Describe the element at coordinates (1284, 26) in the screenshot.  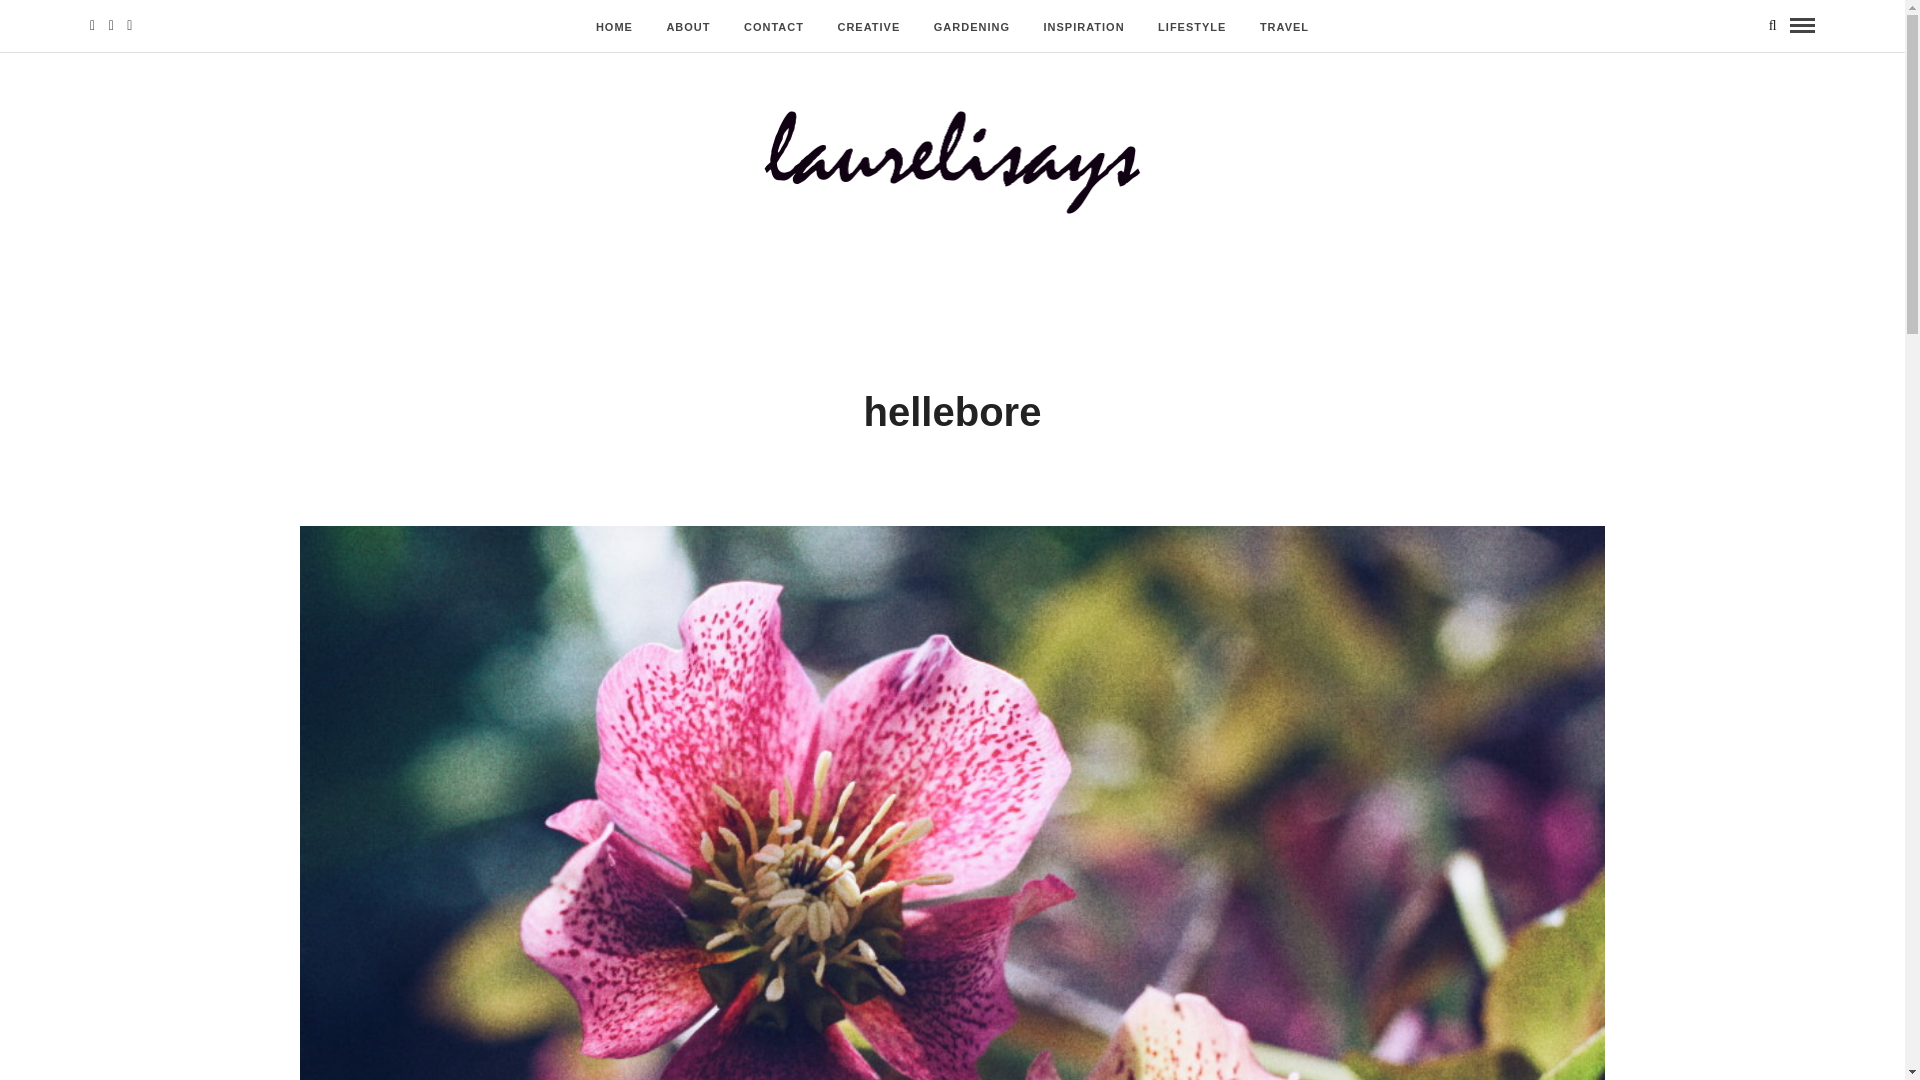
I see `TRAVEL` at that location.